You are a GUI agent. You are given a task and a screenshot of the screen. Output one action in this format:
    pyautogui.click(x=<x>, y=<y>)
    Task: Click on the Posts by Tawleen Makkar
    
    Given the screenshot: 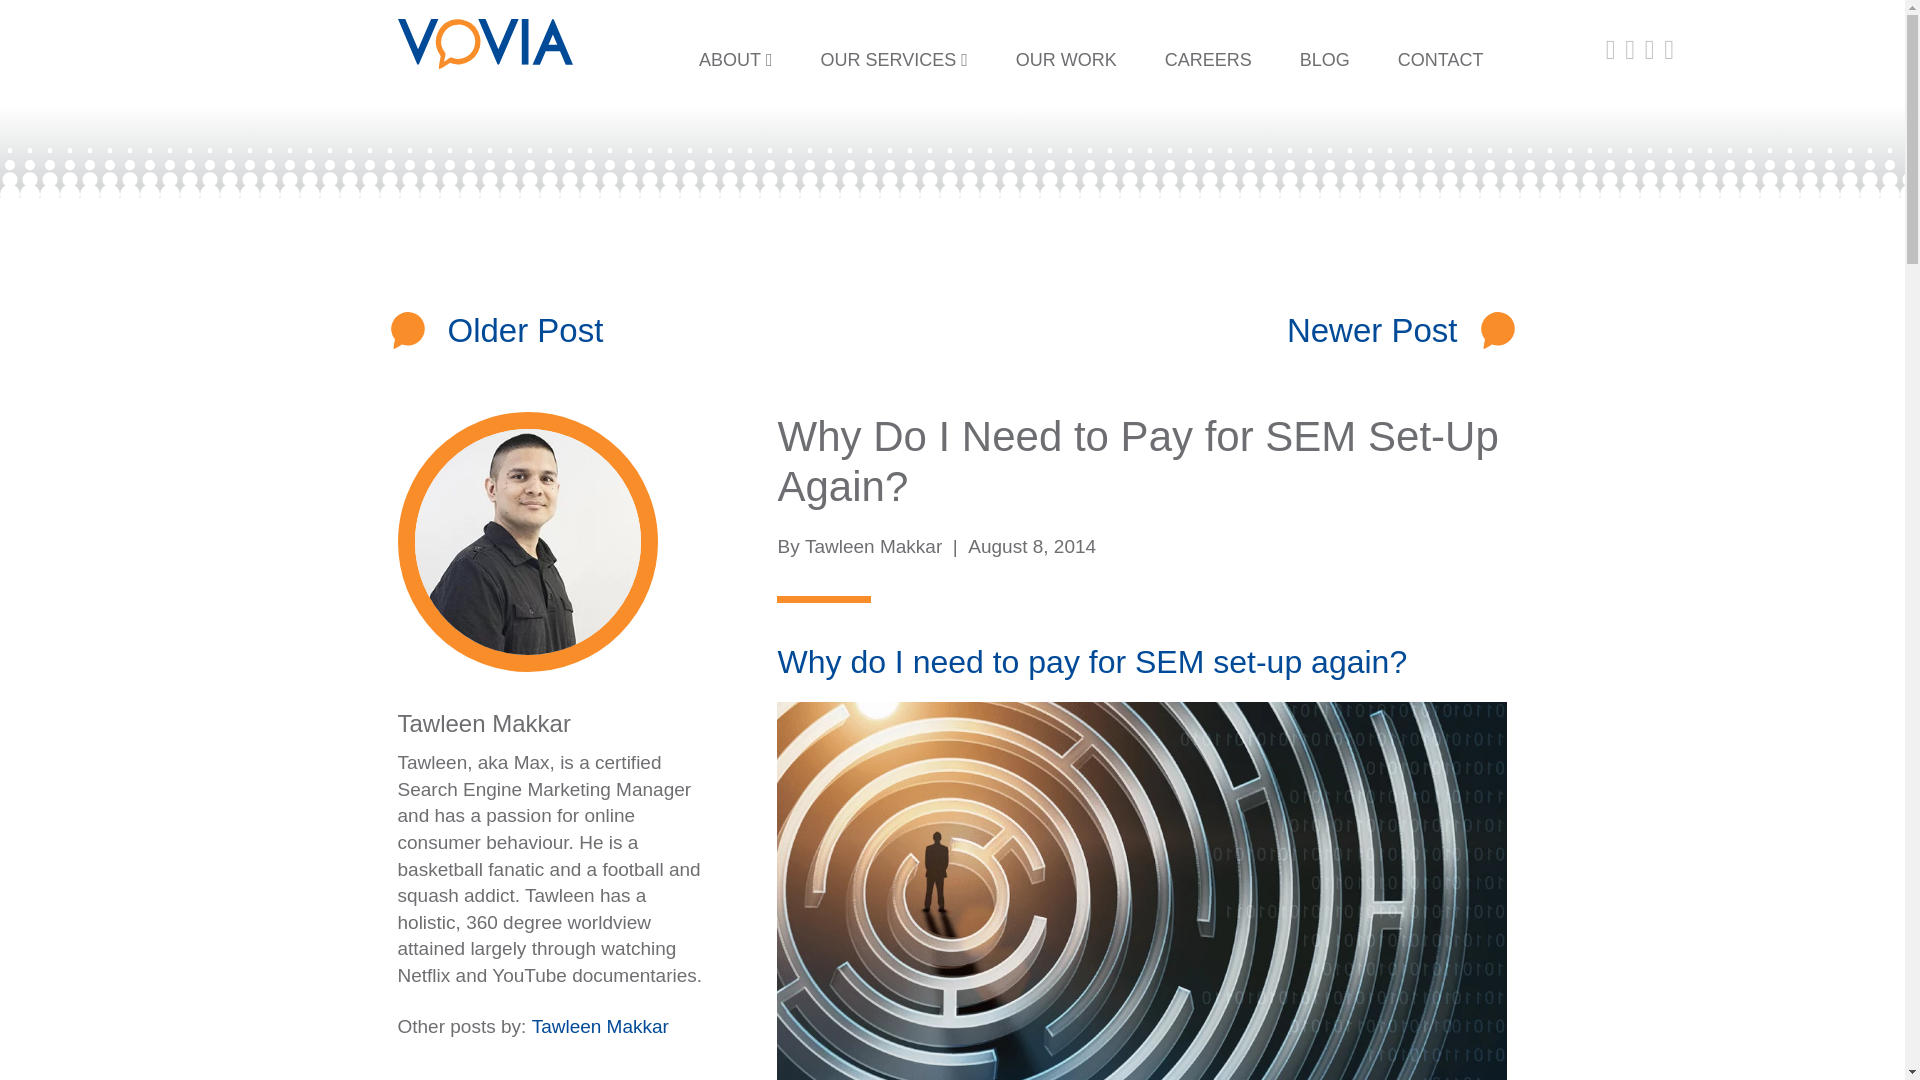 What is the action you would take?
    pyautogui.click(x=873, y=546)
    